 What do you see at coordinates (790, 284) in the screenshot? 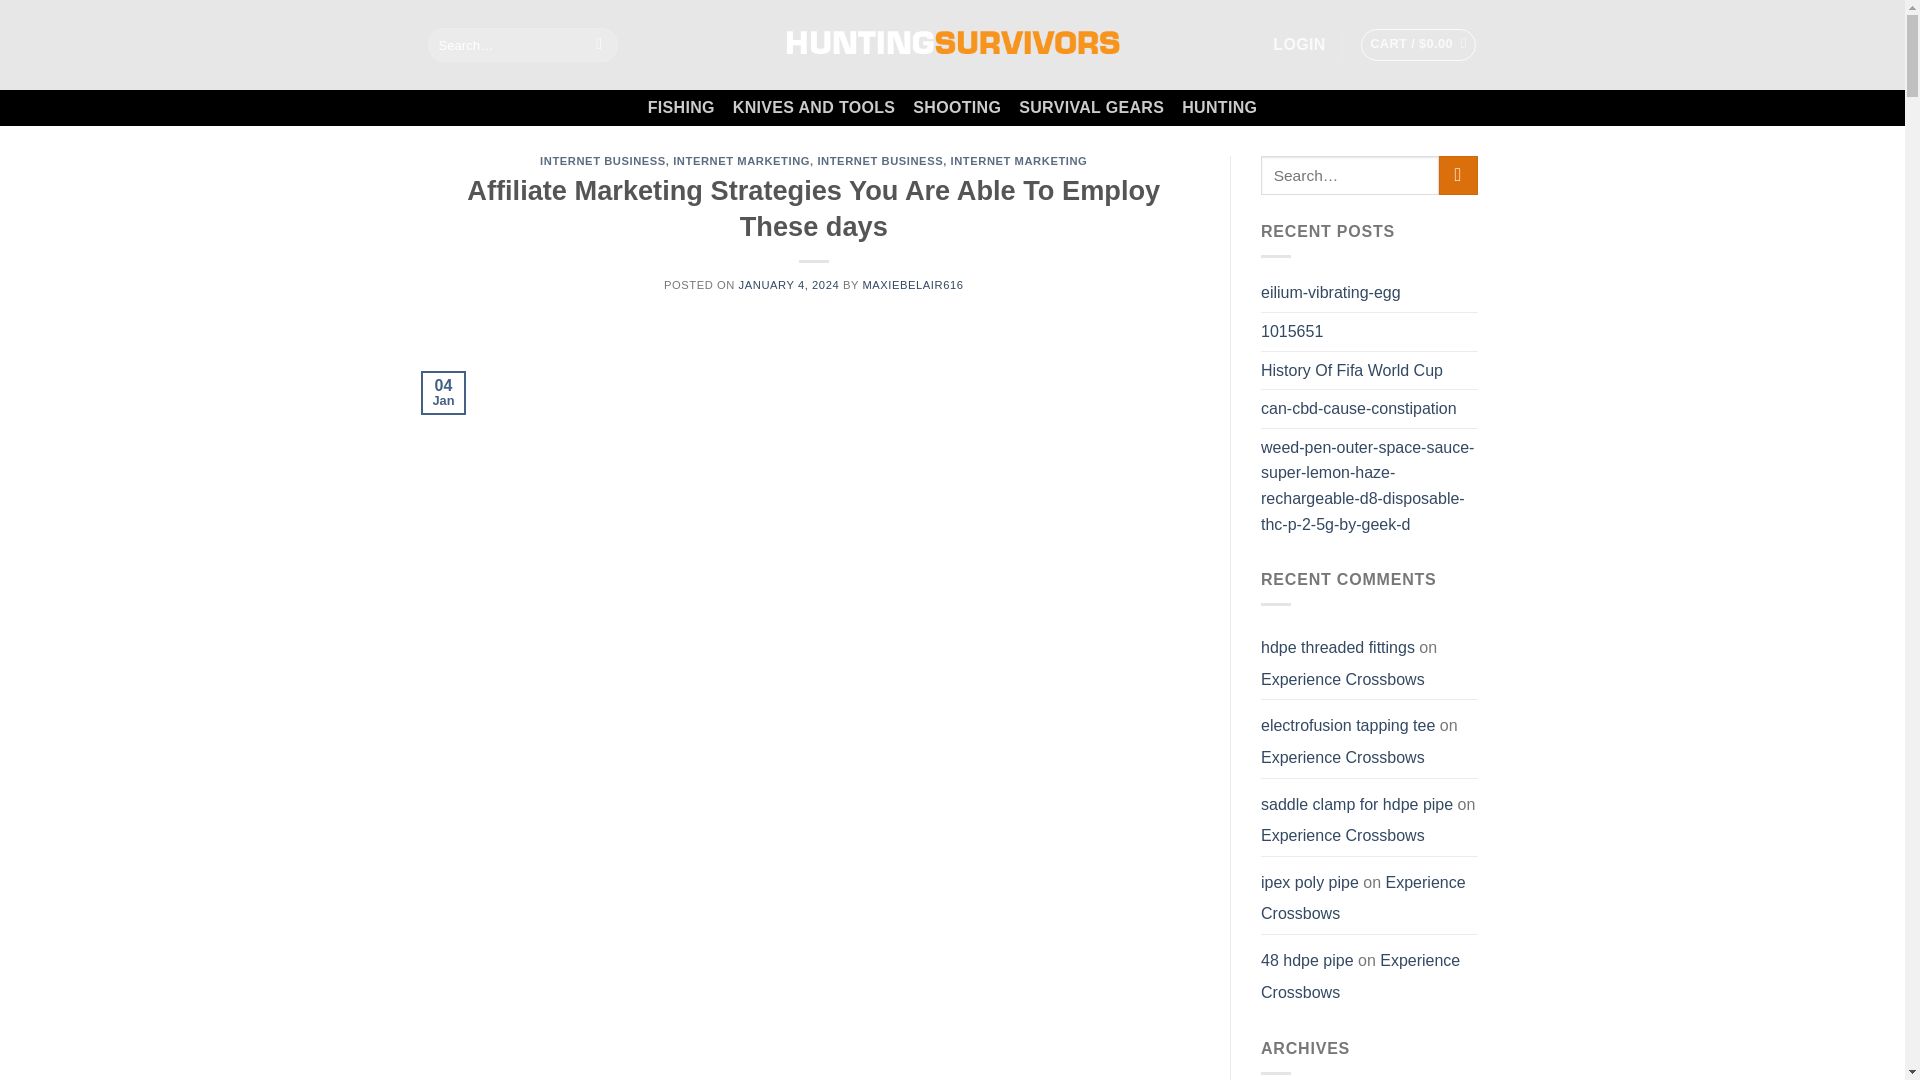
I see `JANUARY 4, 2024` at bounding box center [790, 284].